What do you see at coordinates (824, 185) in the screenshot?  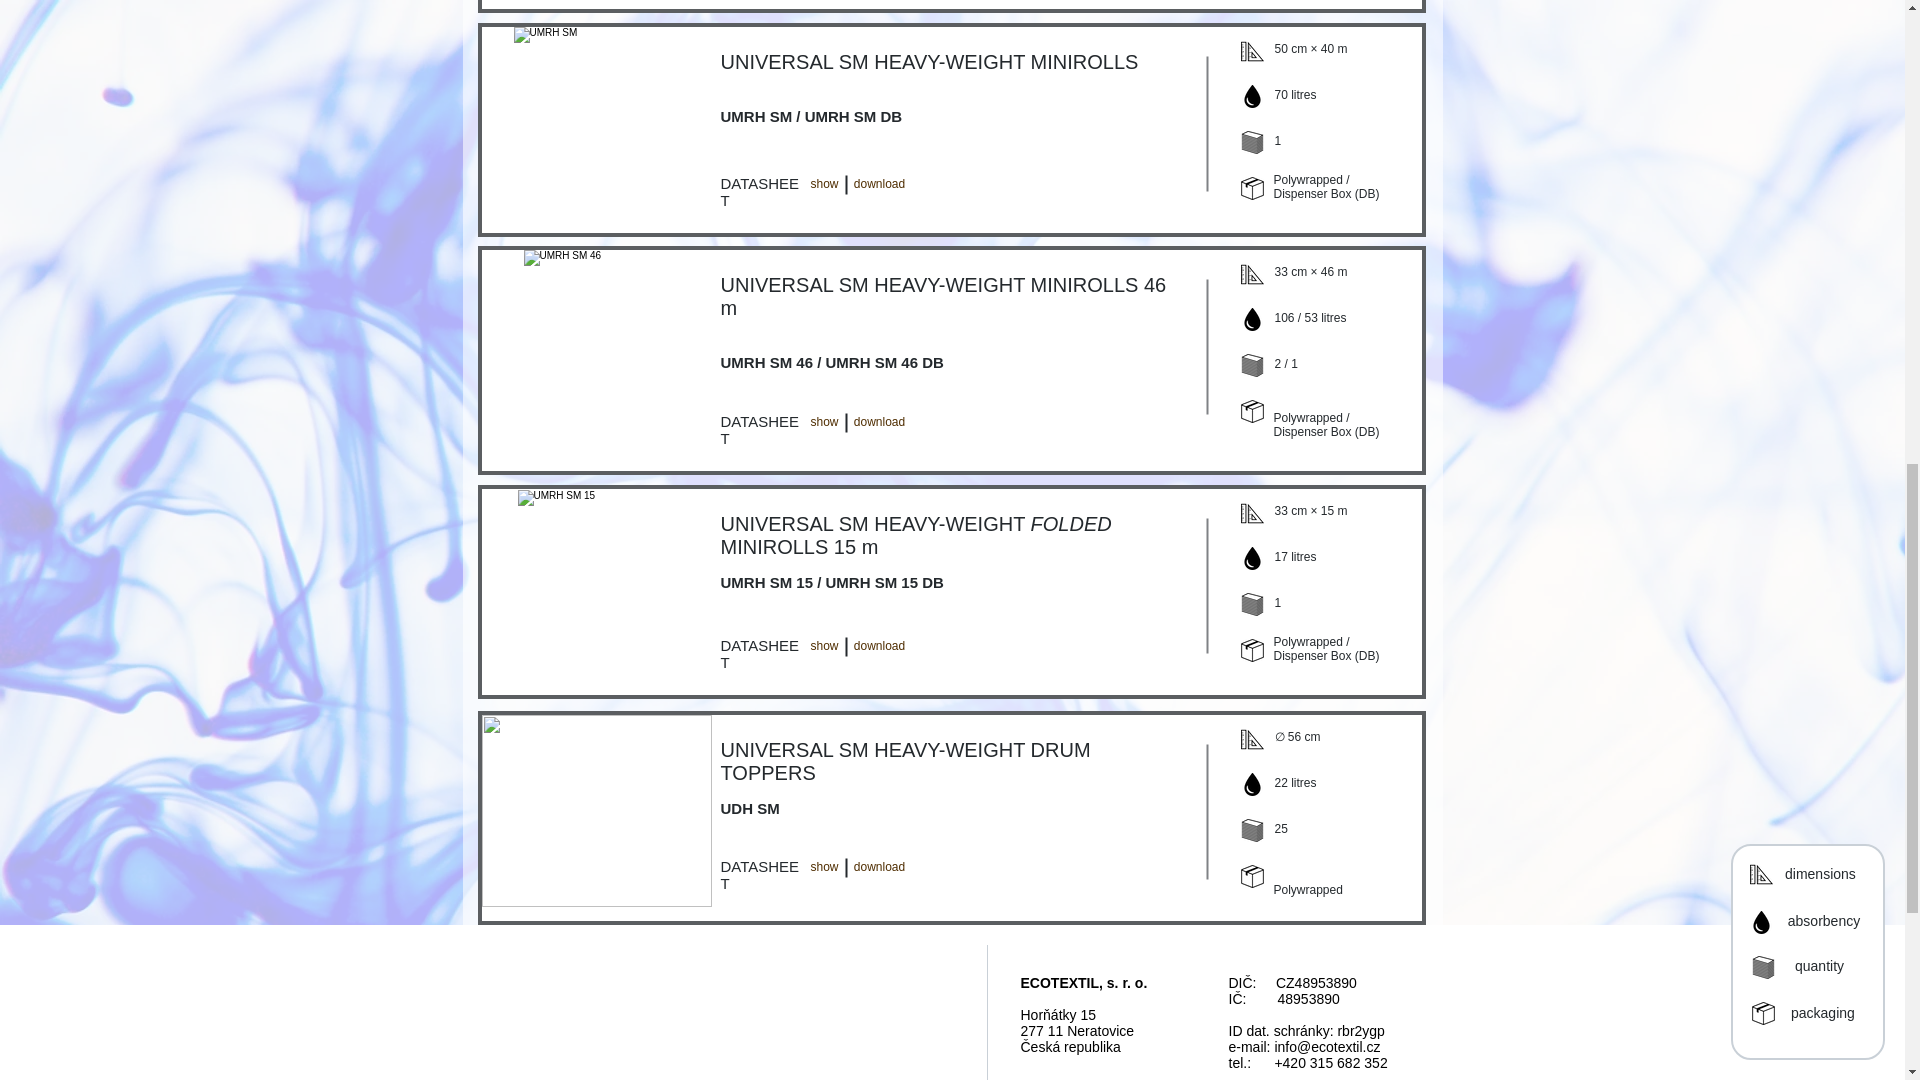 I see `show` at bounding box center [824, 185].